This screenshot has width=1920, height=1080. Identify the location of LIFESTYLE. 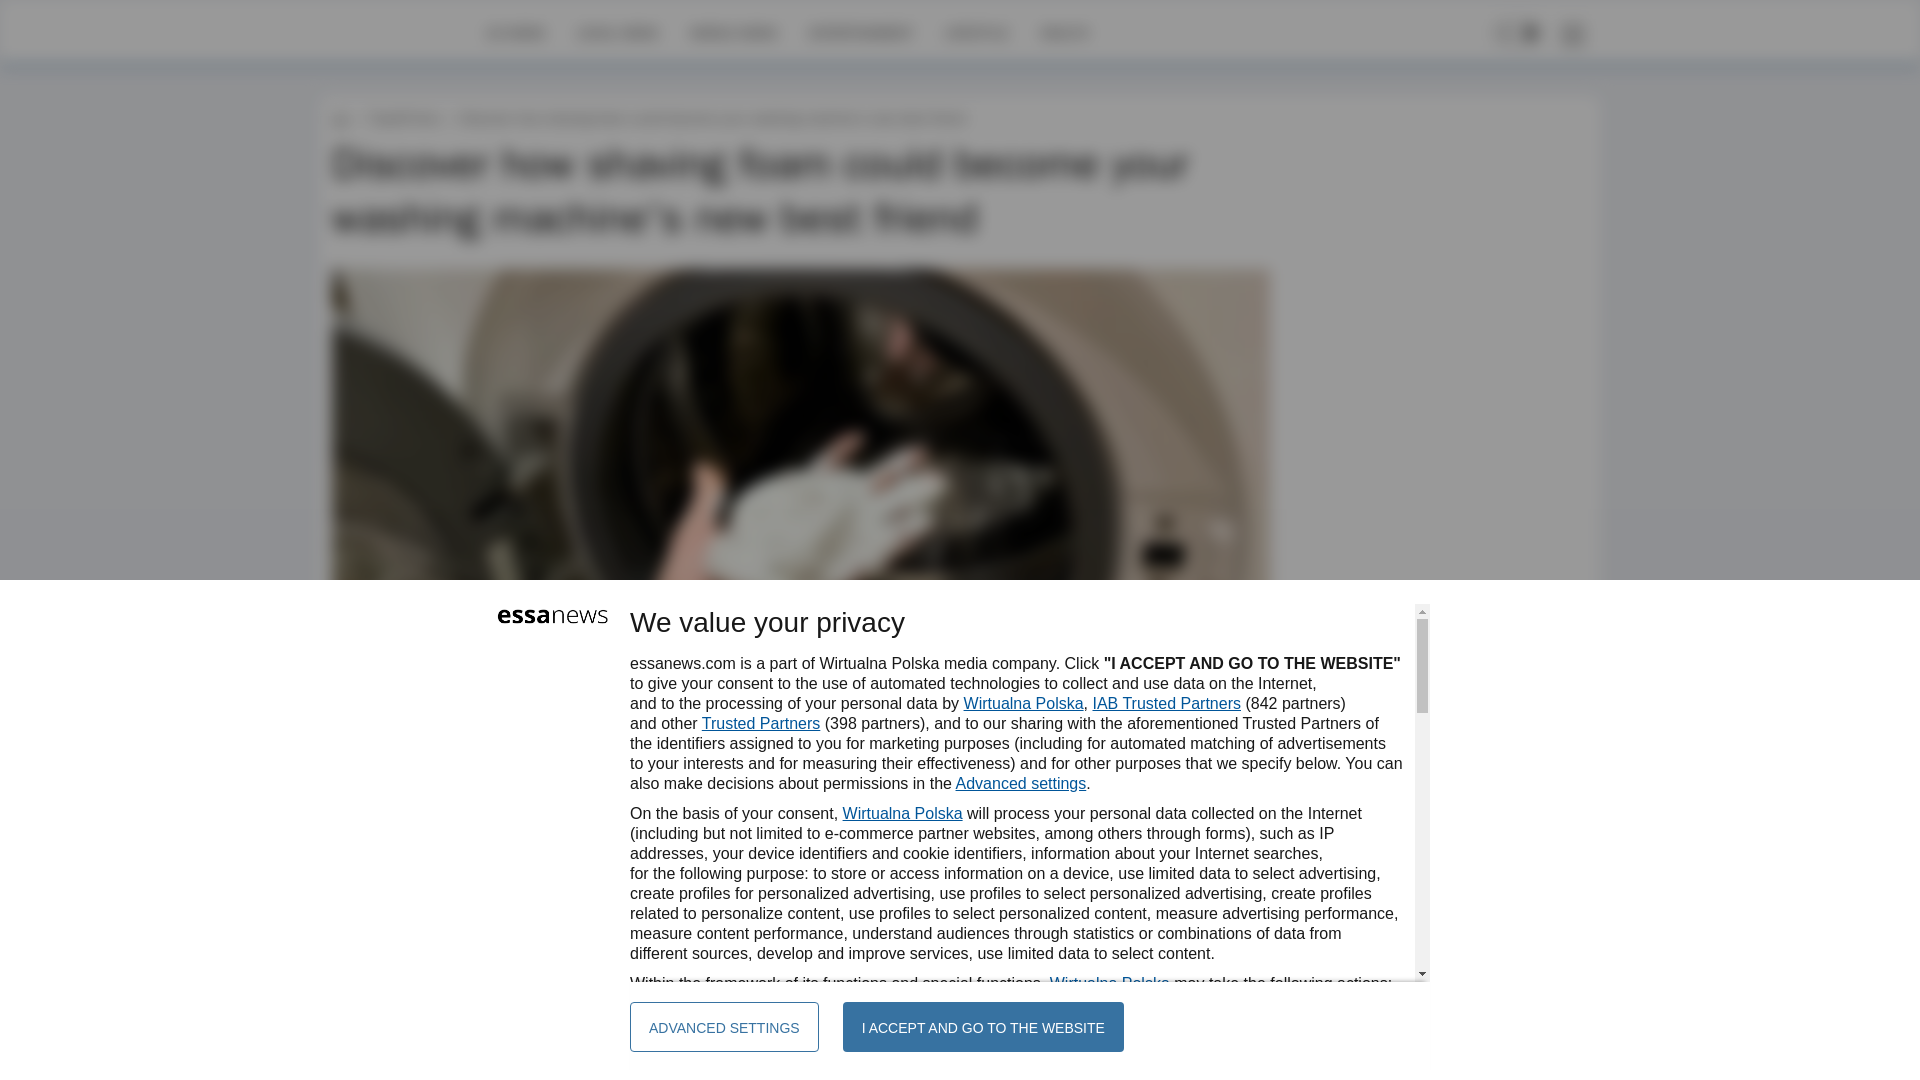
(976, 32).